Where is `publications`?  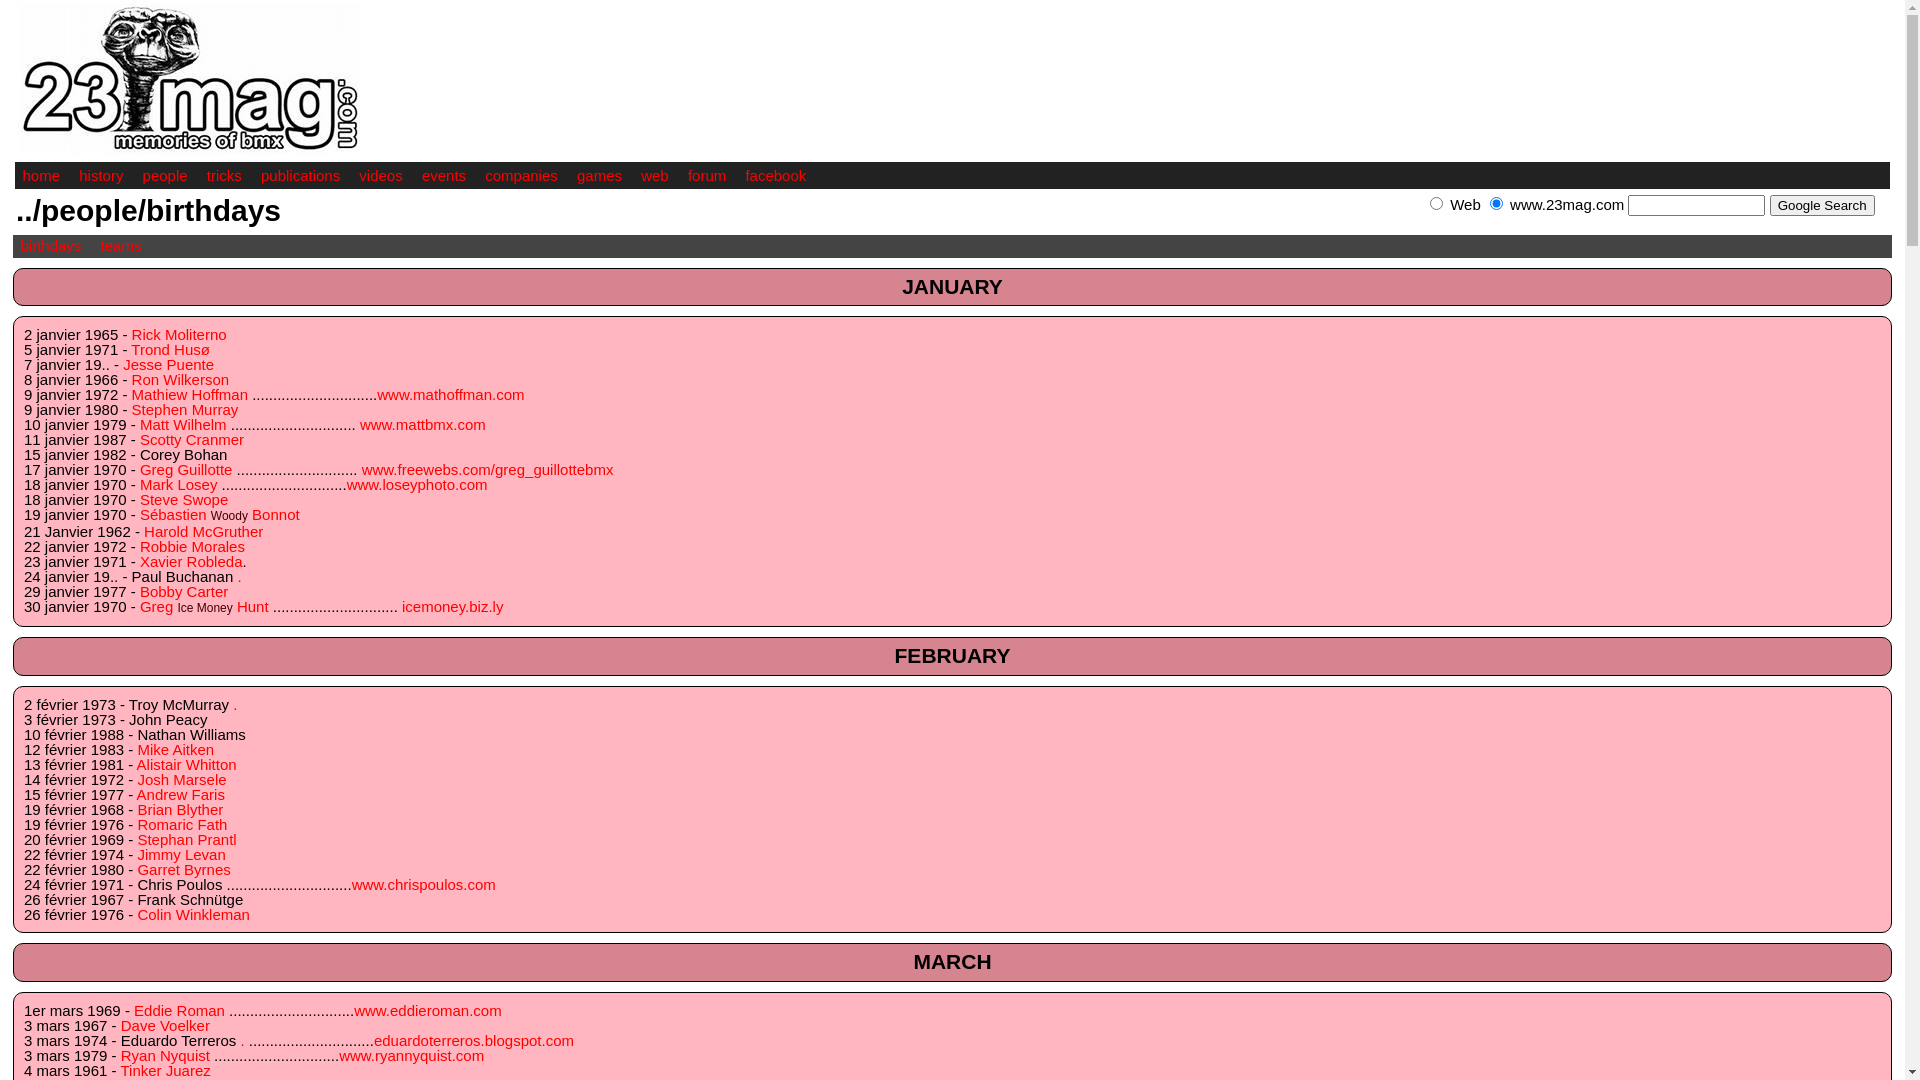 publications is located at coordinates (300, 176).